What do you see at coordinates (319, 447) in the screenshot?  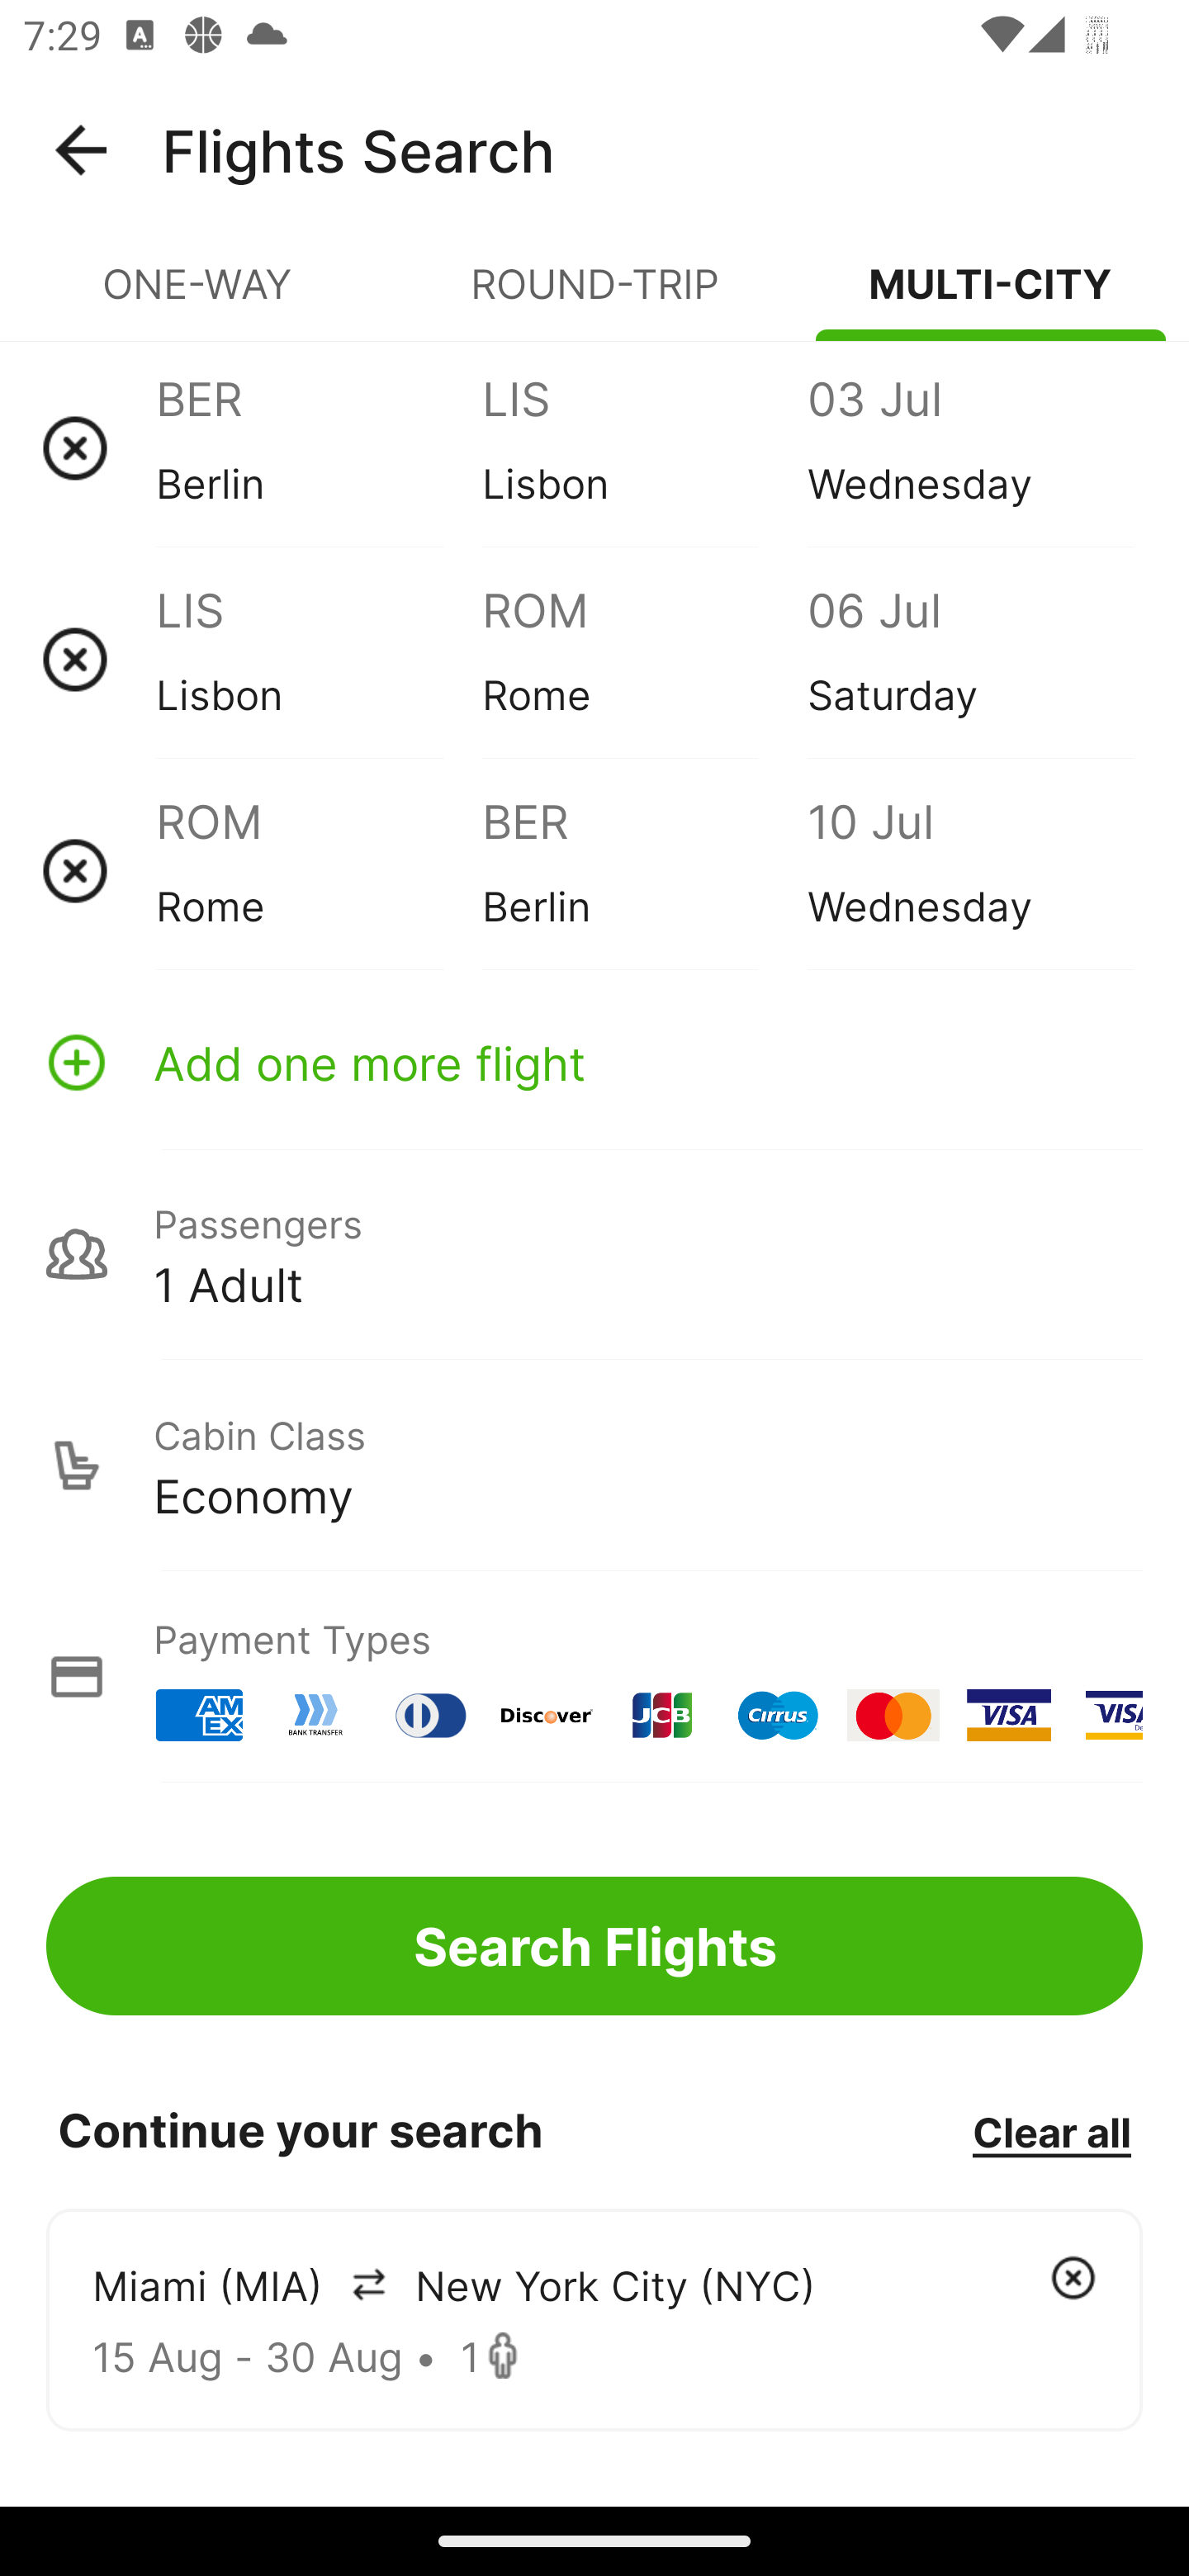 I see `BER Berlin` at bounding box center [319, 447].